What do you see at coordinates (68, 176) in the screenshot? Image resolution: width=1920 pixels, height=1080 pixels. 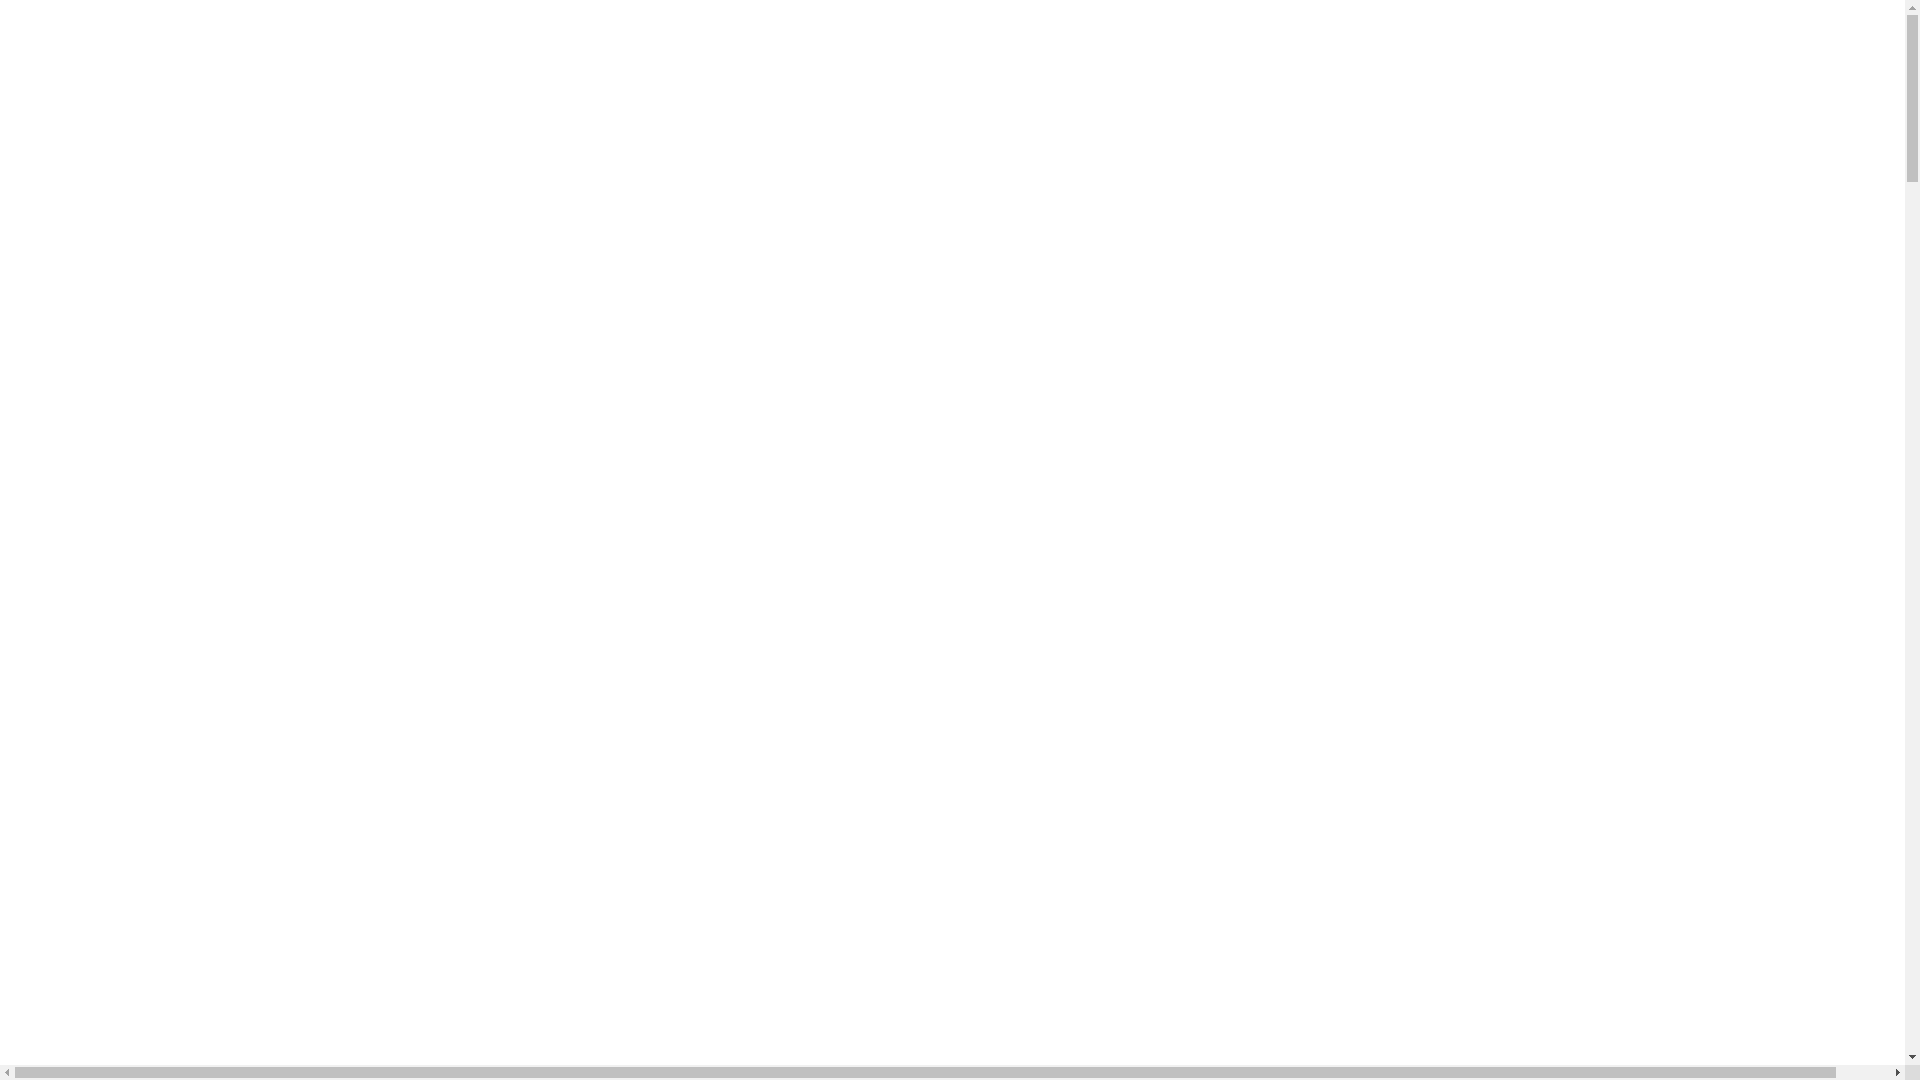 I see `Saville assessment` at bounding box center [68, 176].